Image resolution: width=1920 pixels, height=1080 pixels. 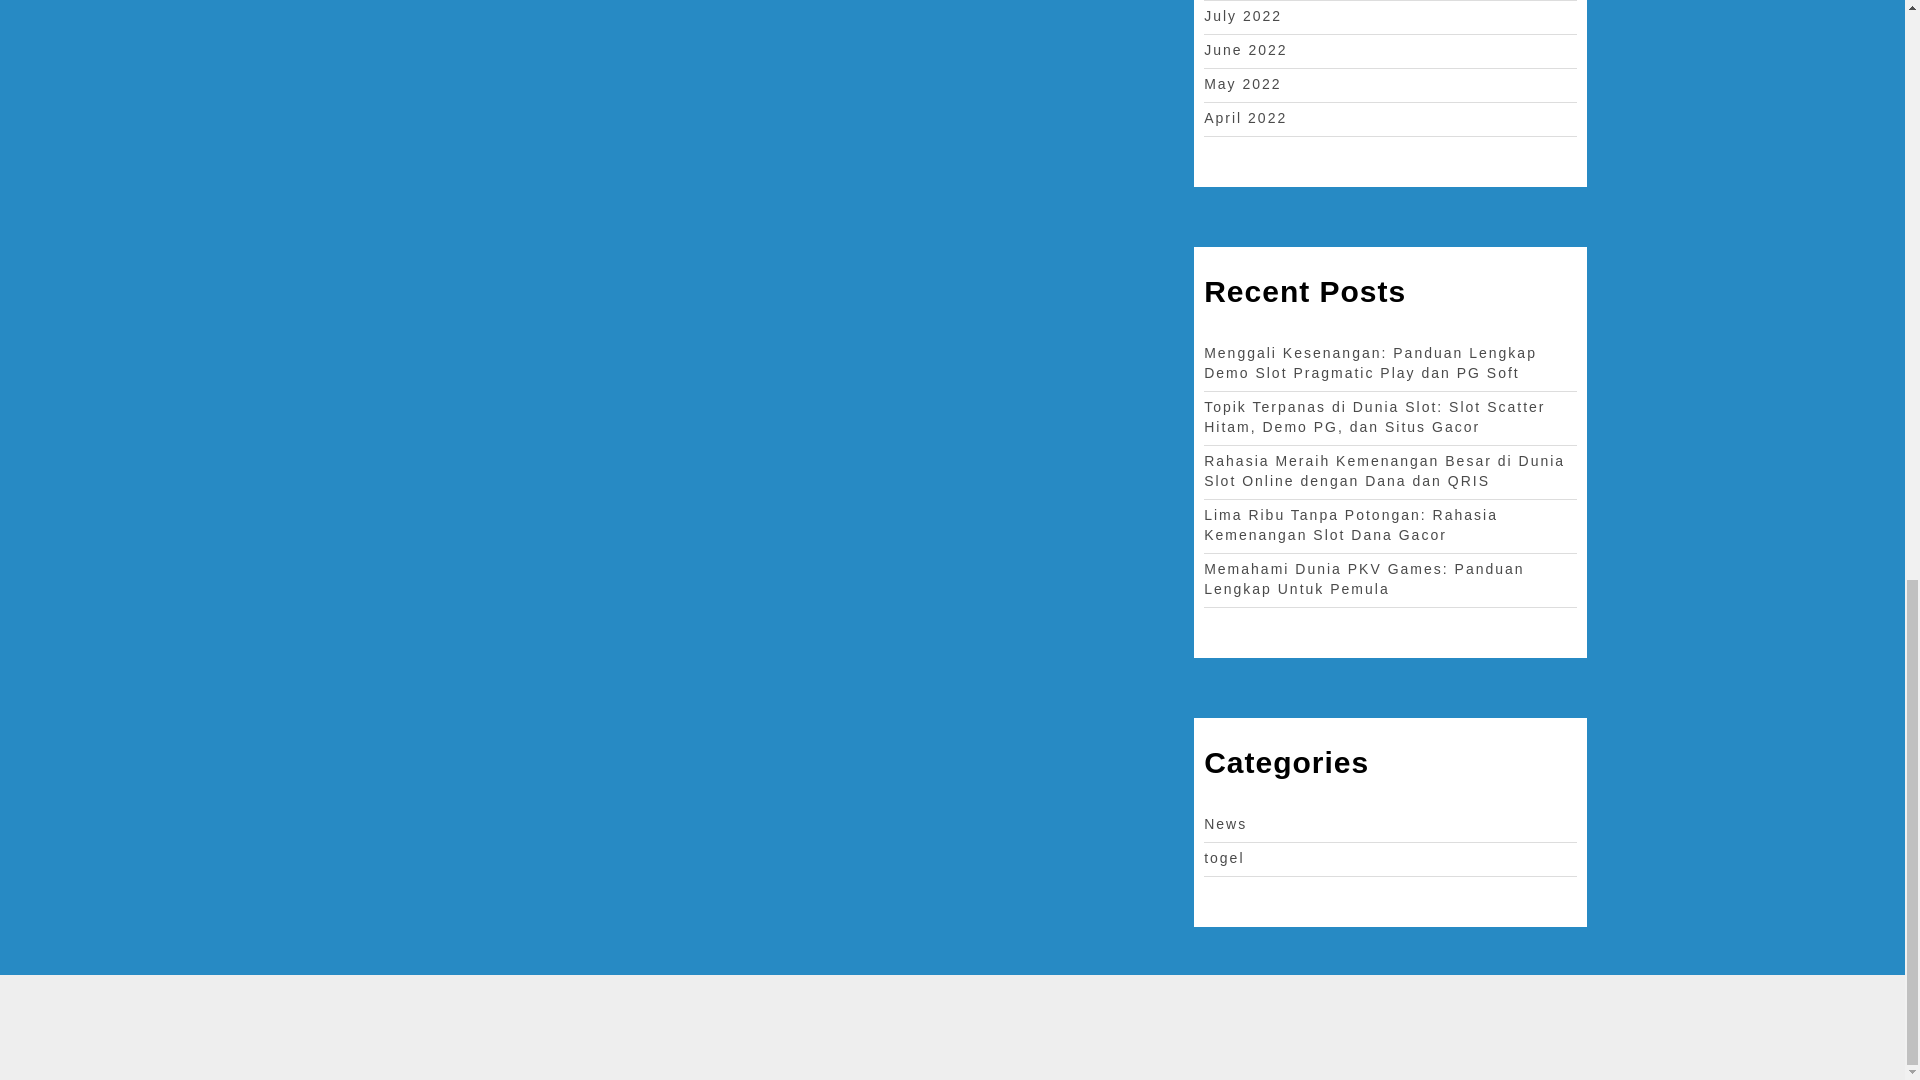 What do you see at coordinates (1242, 15) in the screenshot?
I see `July 2022` at bounding box center [1242, 15].